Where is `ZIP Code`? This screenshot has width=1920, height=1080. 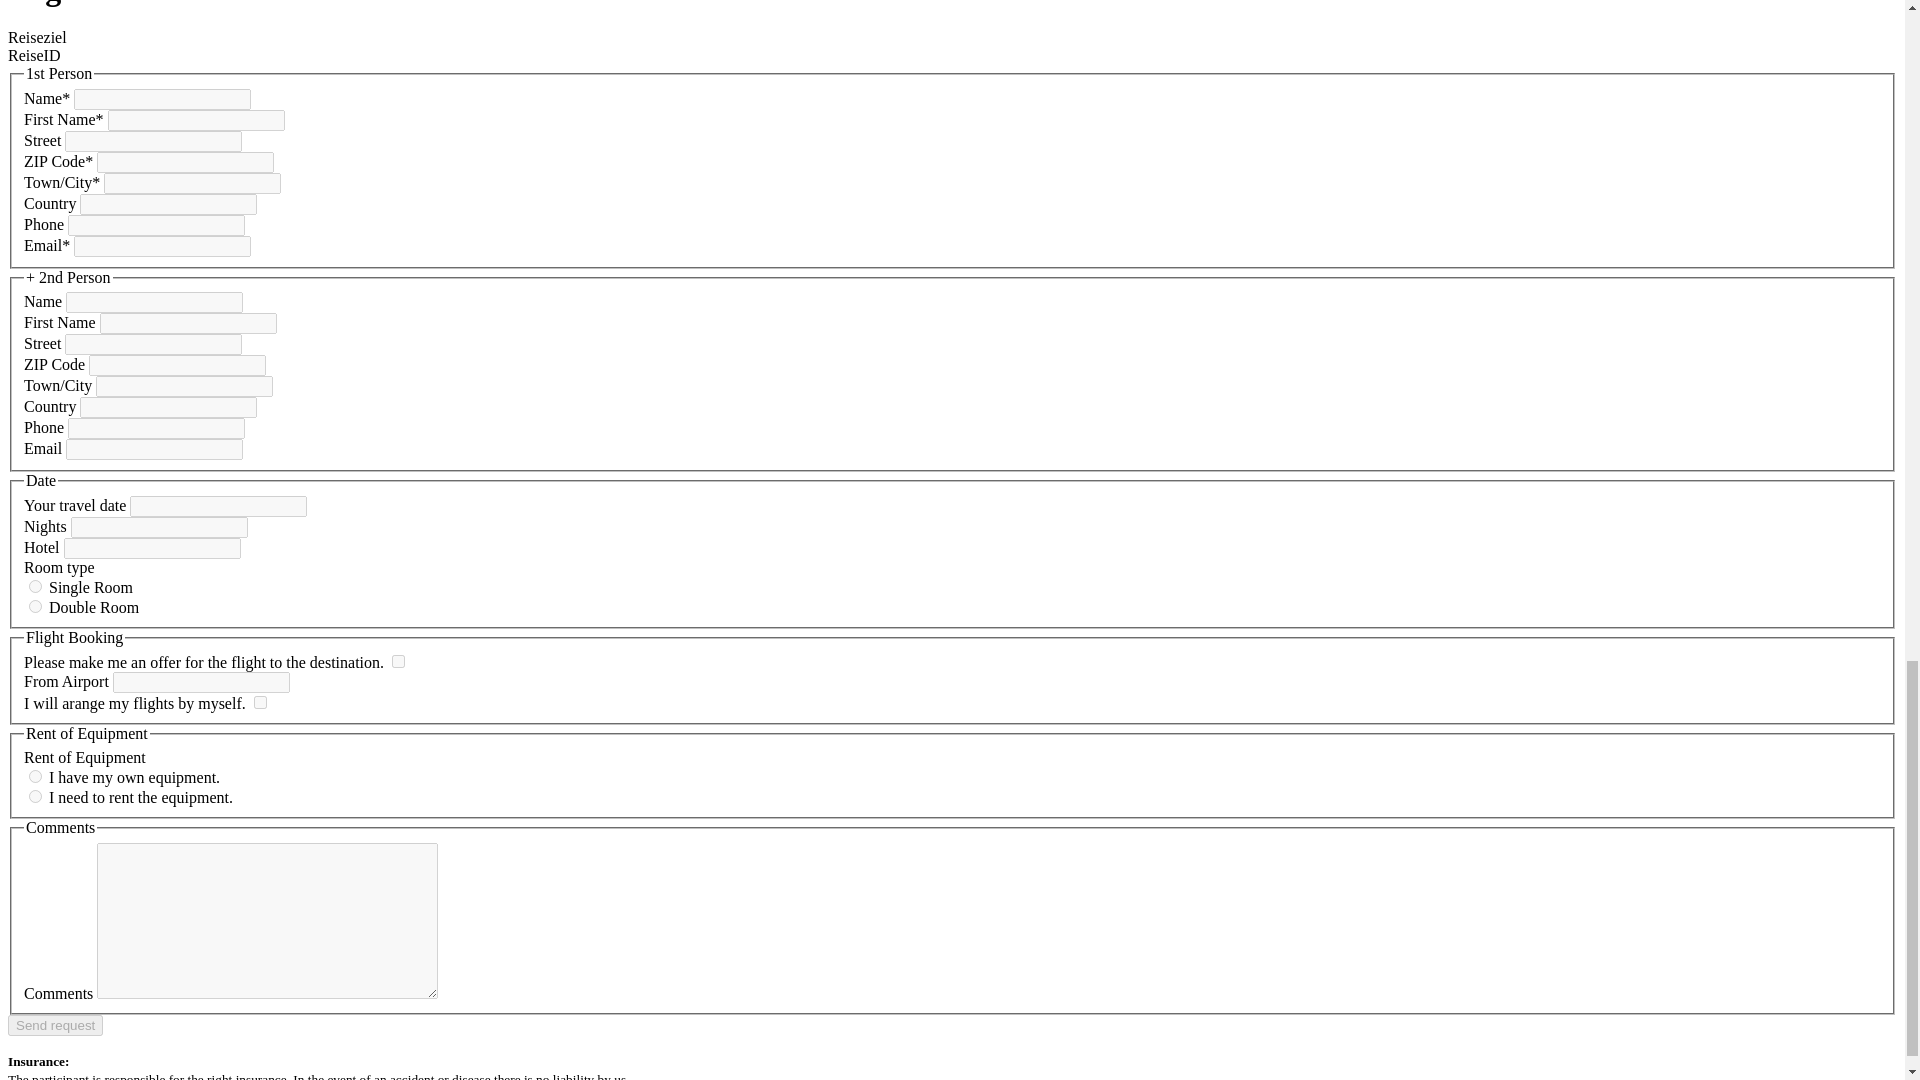 ZIP Code is located at coordinates (177, 365).